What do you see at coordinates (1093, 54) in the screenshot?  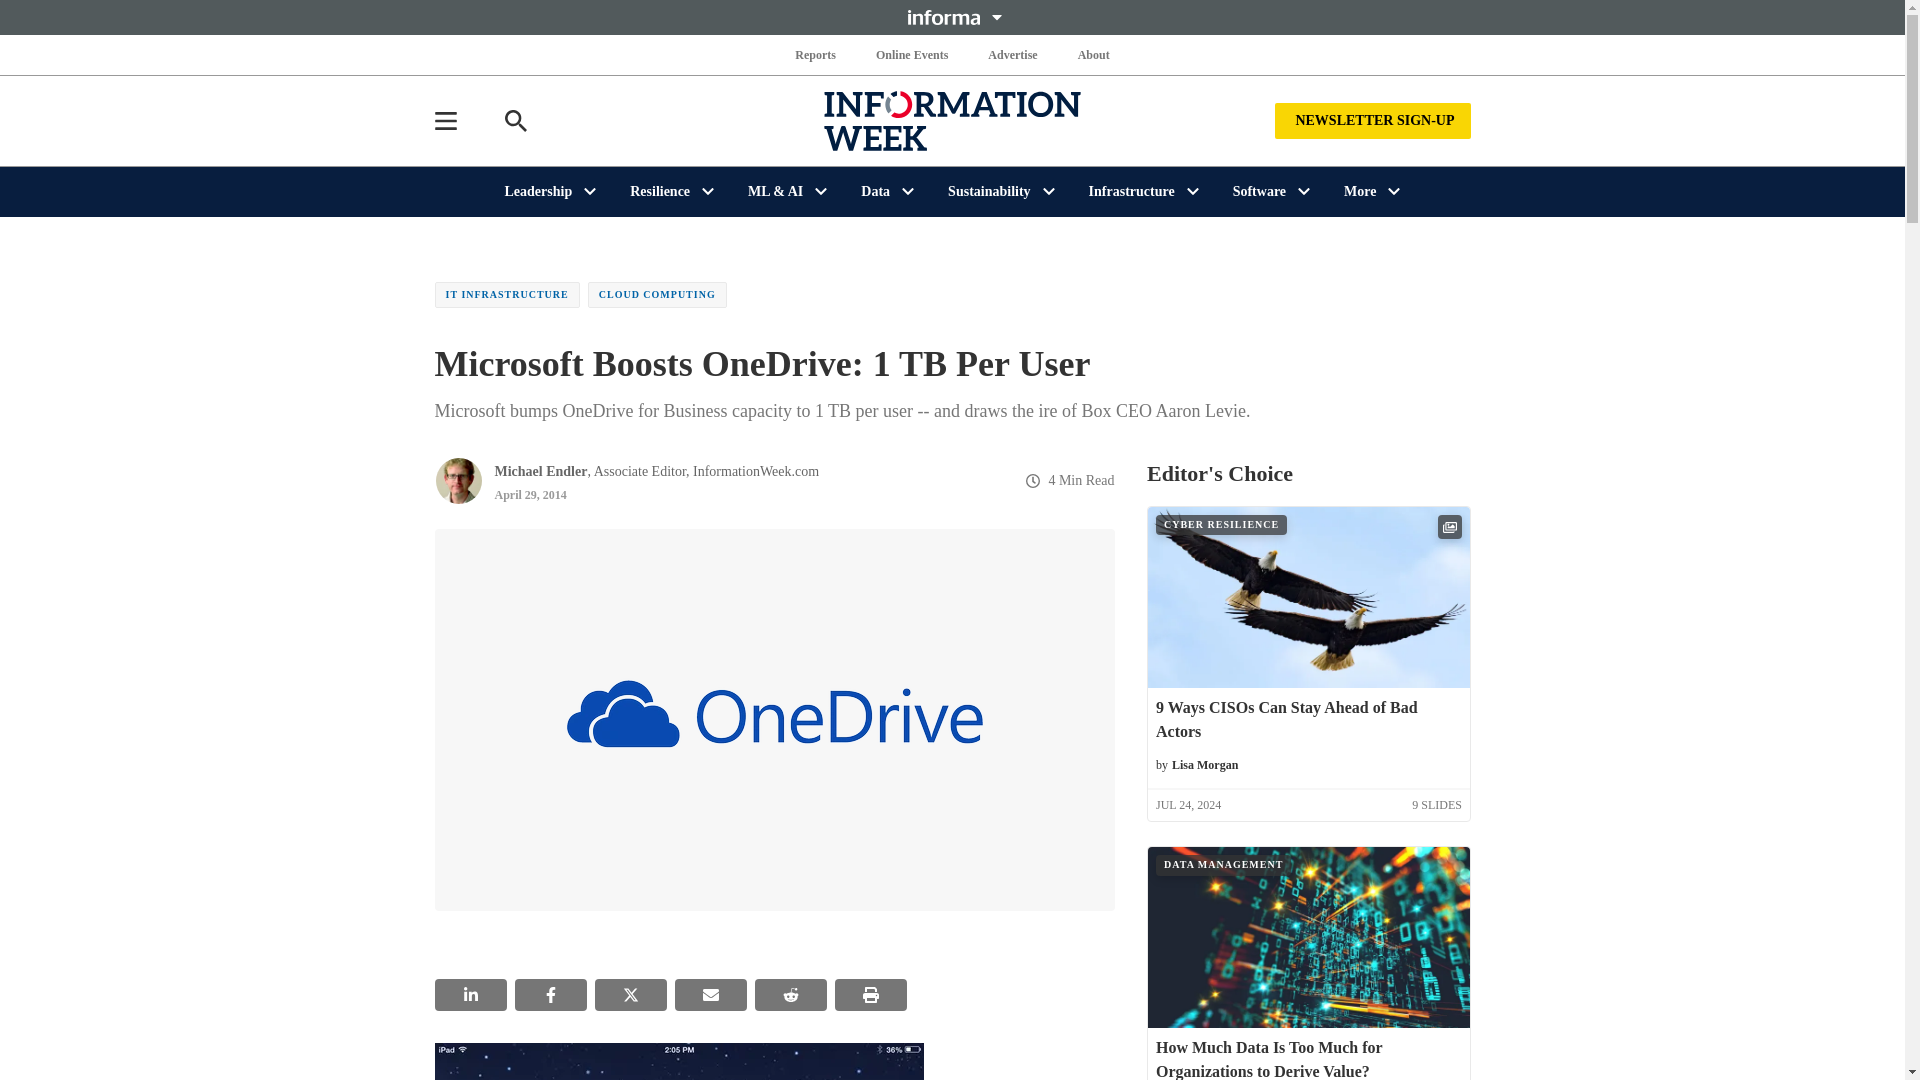 I see `About` at bounding box center [1093, 54].